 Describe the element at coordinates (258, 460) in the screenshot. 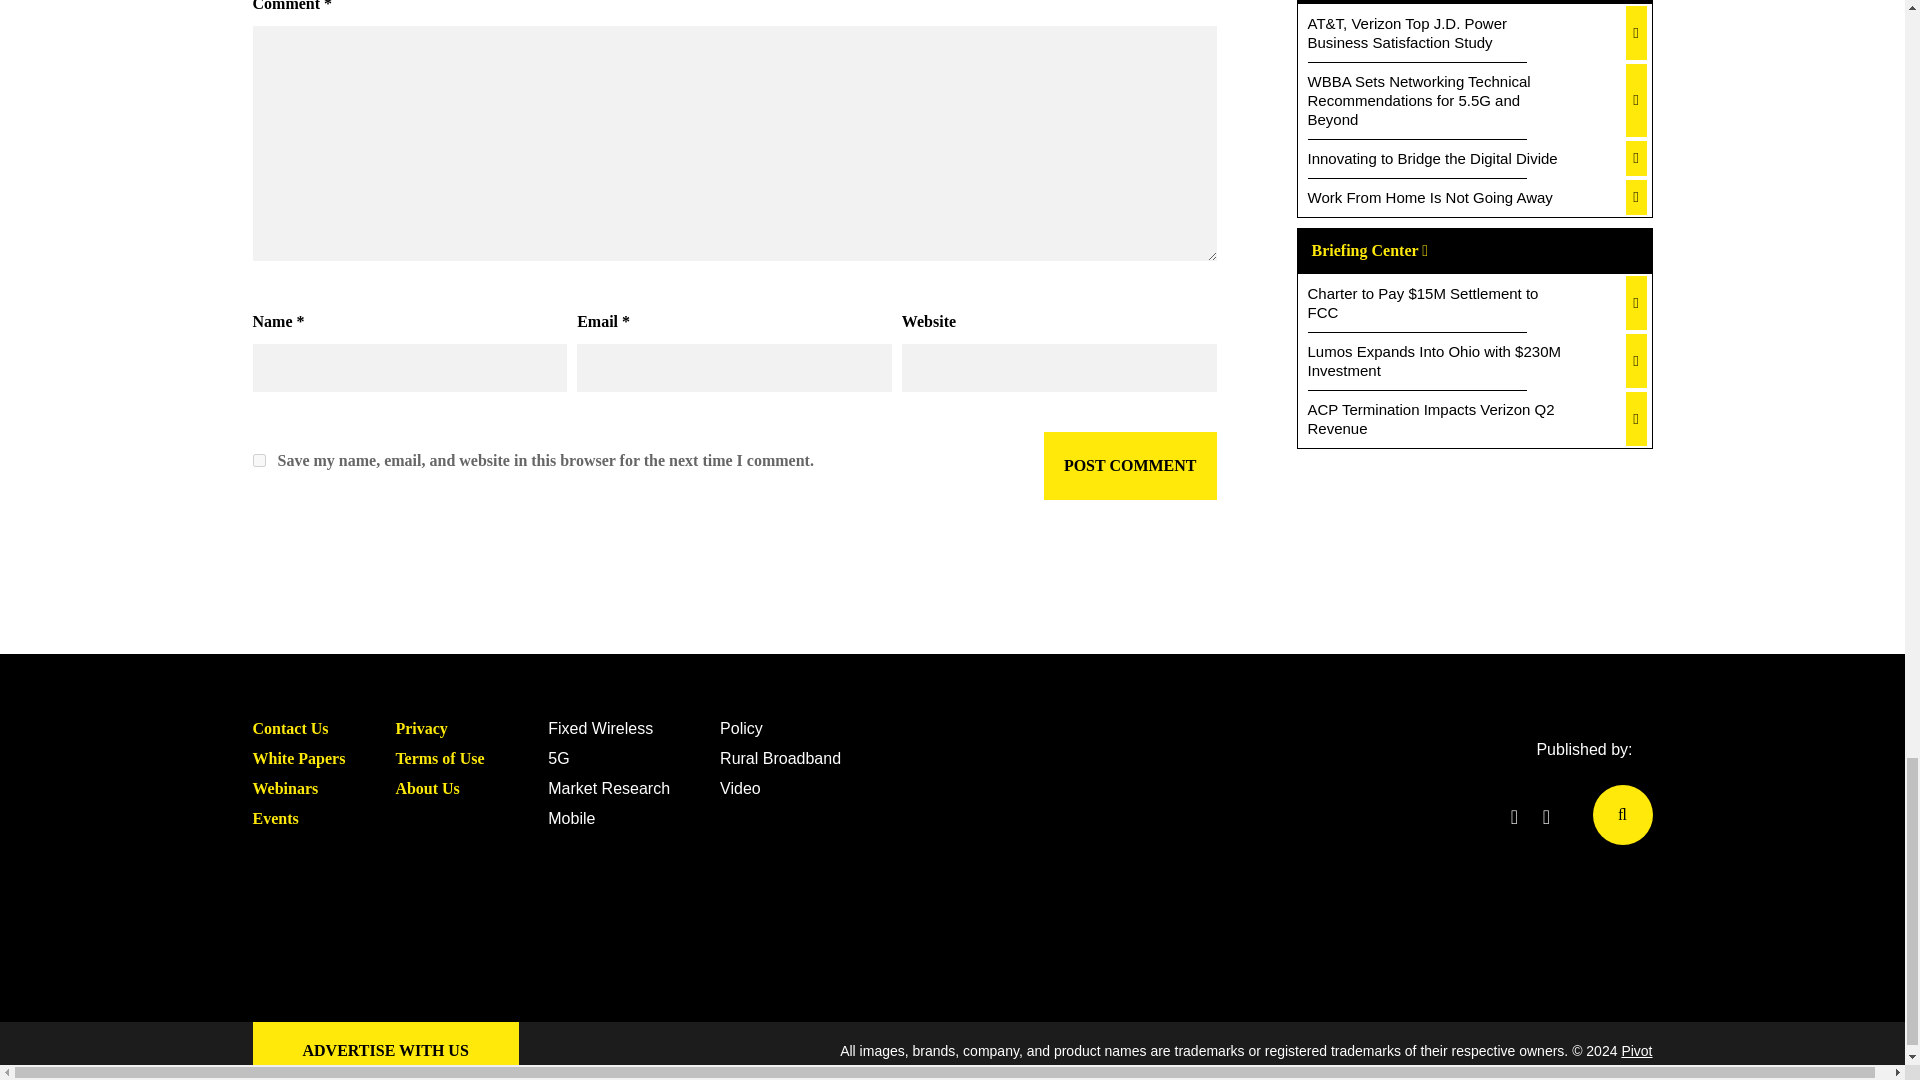

I see `yes` at that location.